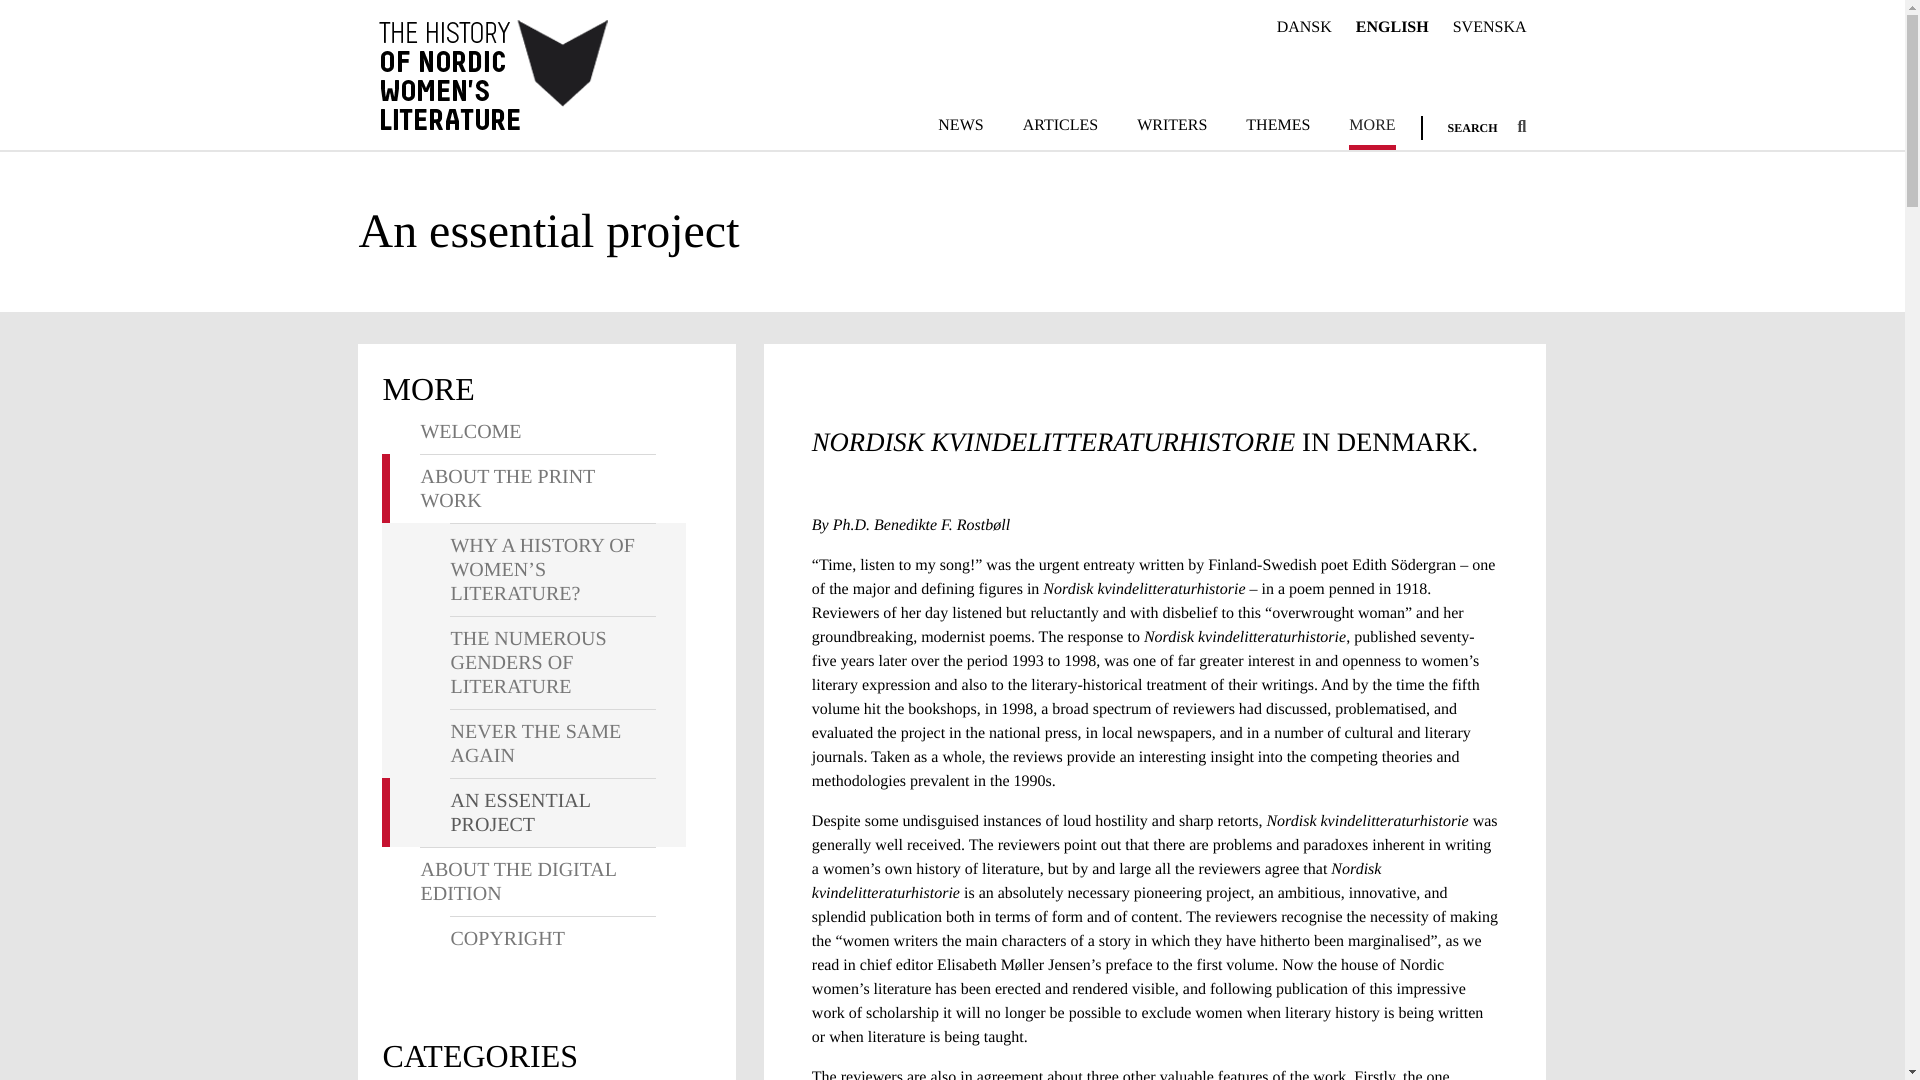  What do you see at coordinates (537, 432) in the screenshot?
I see `WELCOME` at bounding box center [537, 432].